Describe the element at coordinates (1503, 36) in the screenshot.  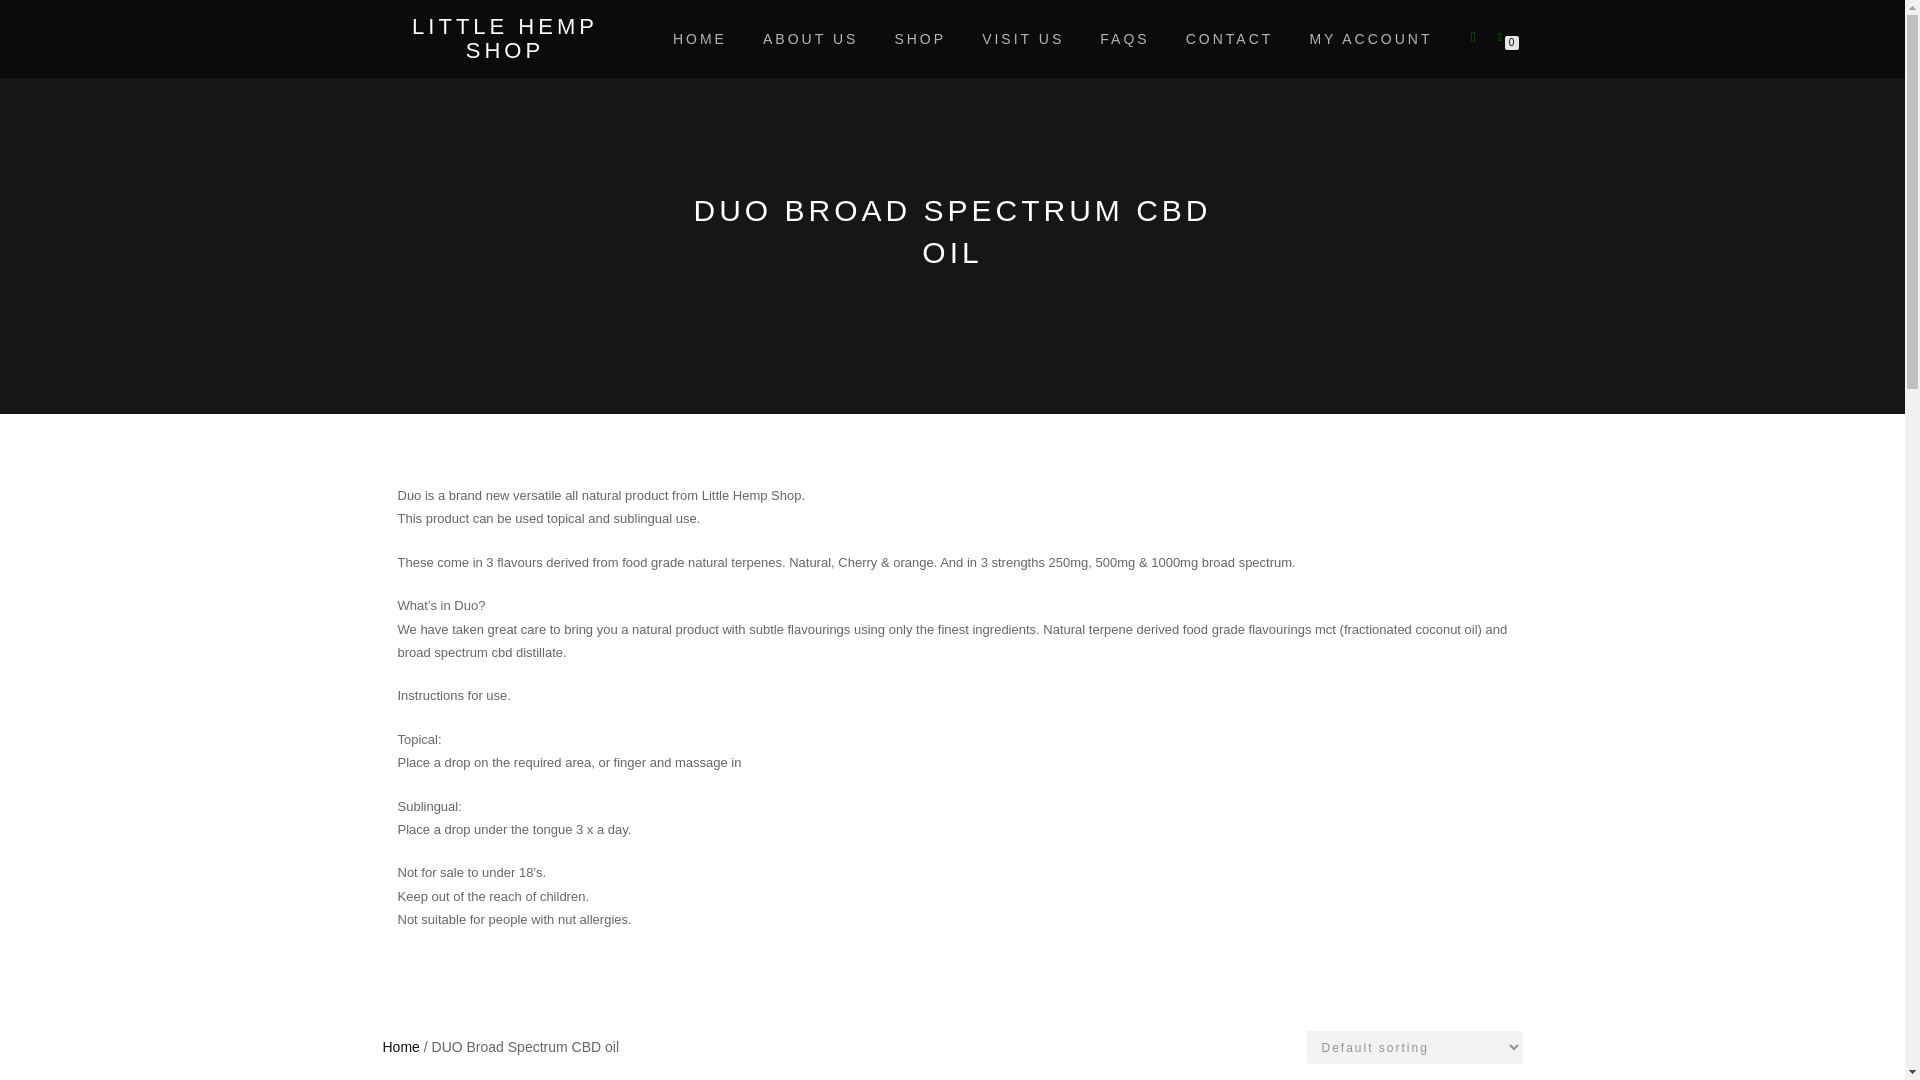
I see `View your shopping basket` at that location.